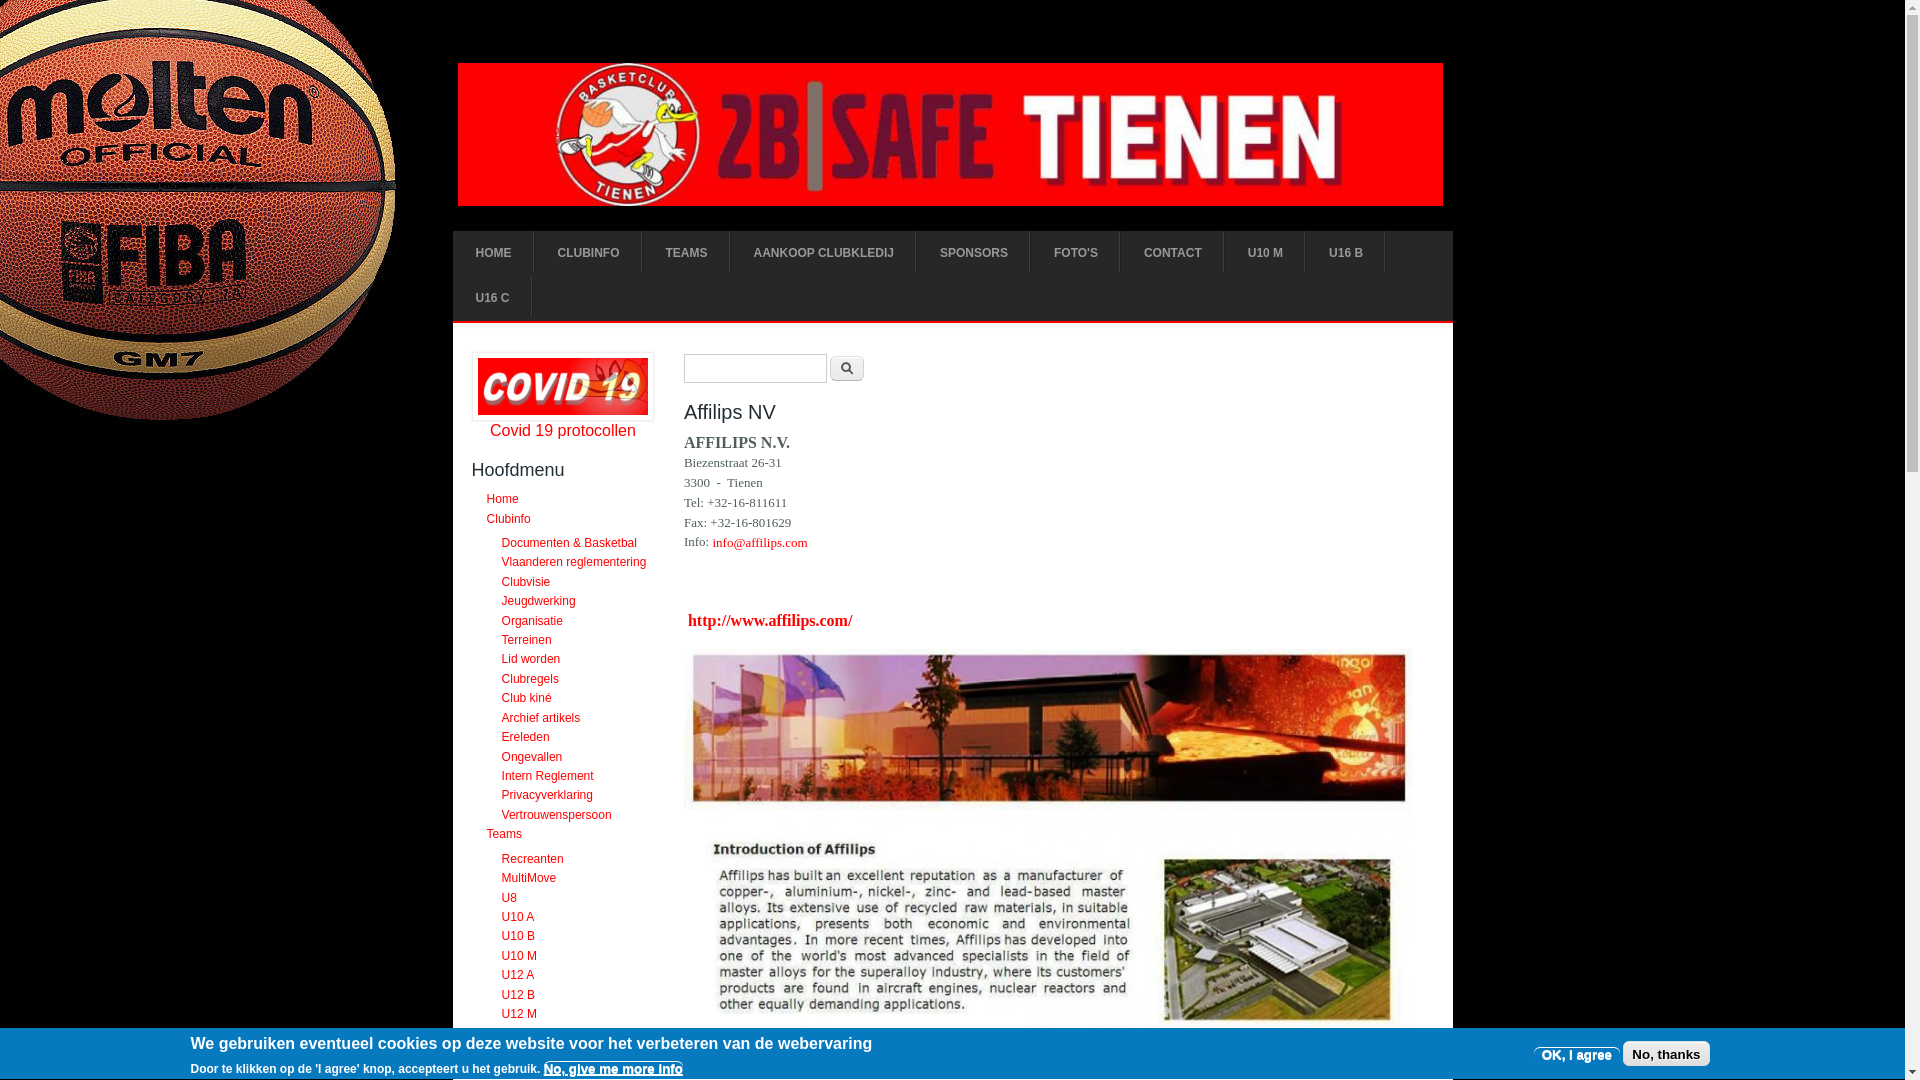 This screenshot has width=1920, height=1080. I want to click on Home, so click(950, 134).